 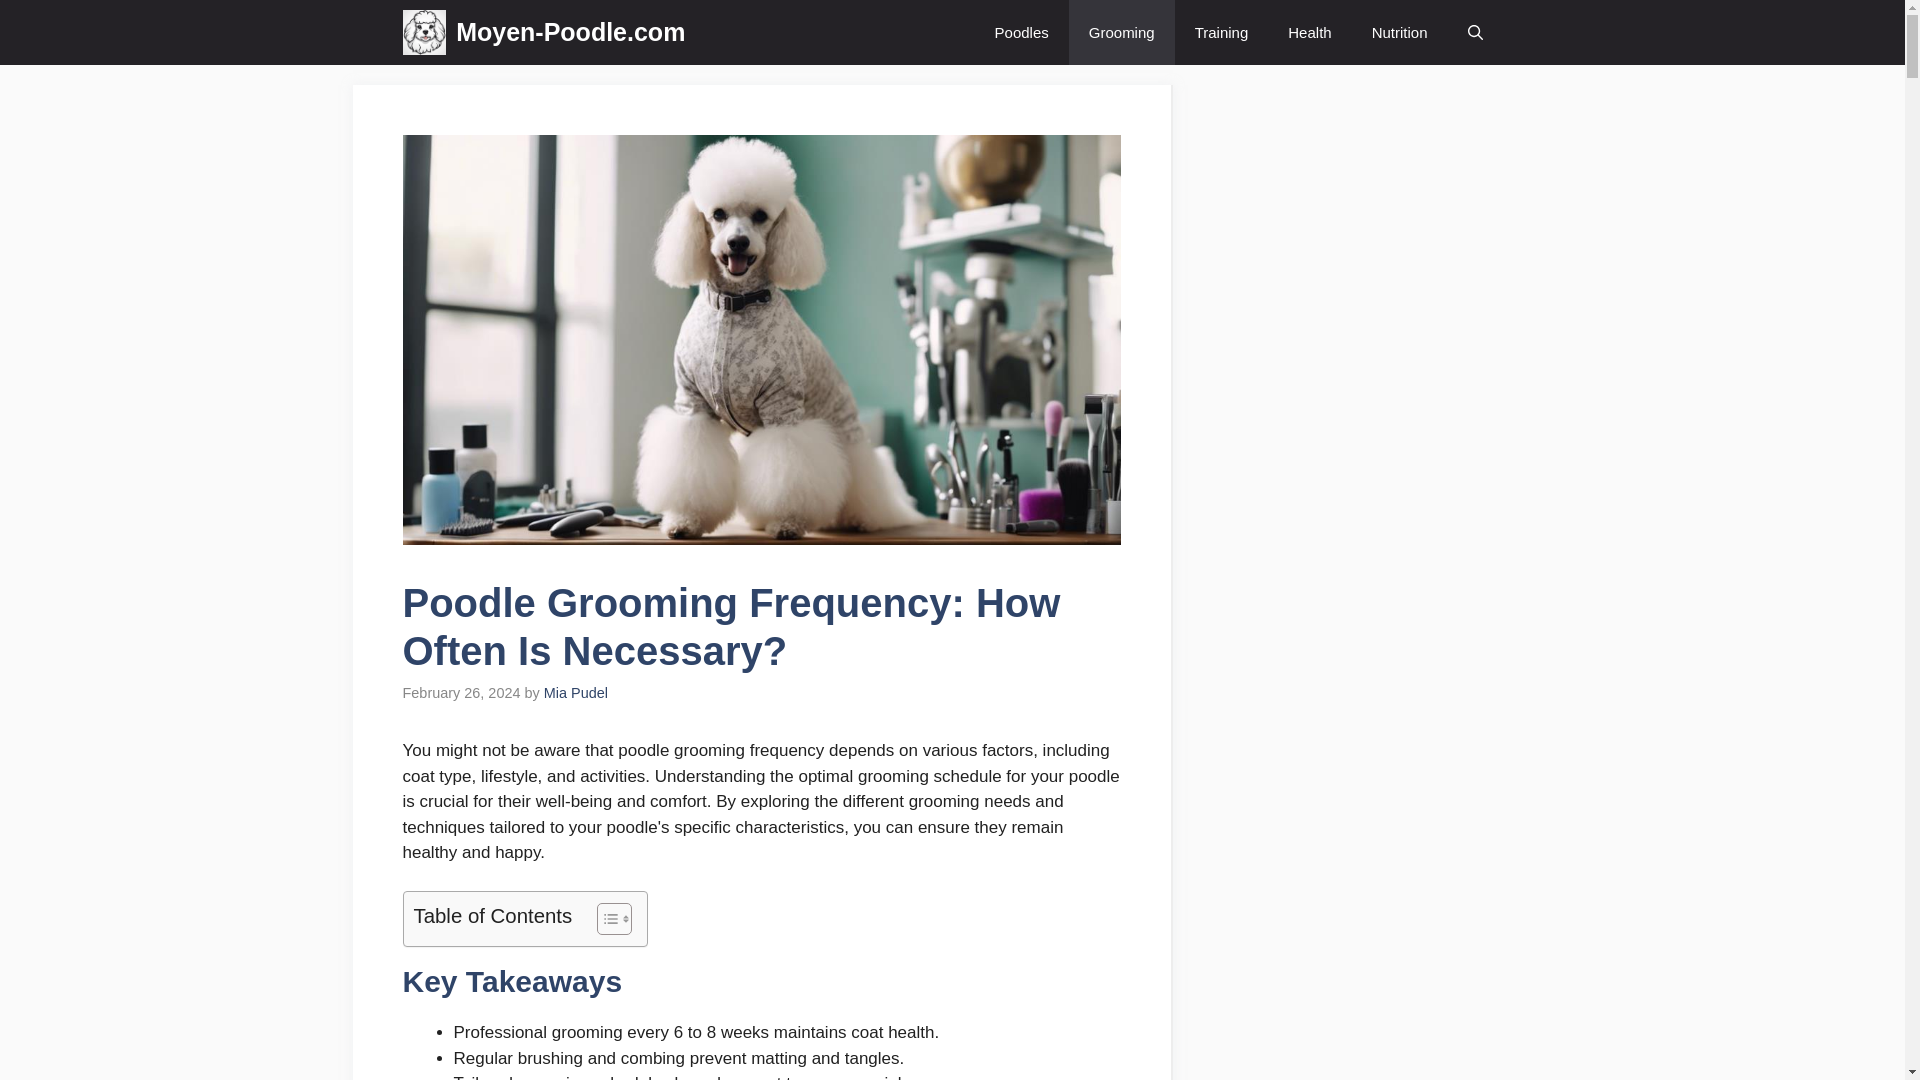 What do you see at coordinates (1399, 32) in the screenshot?
I see `Nutrition` at bounding box center [1399, 32].